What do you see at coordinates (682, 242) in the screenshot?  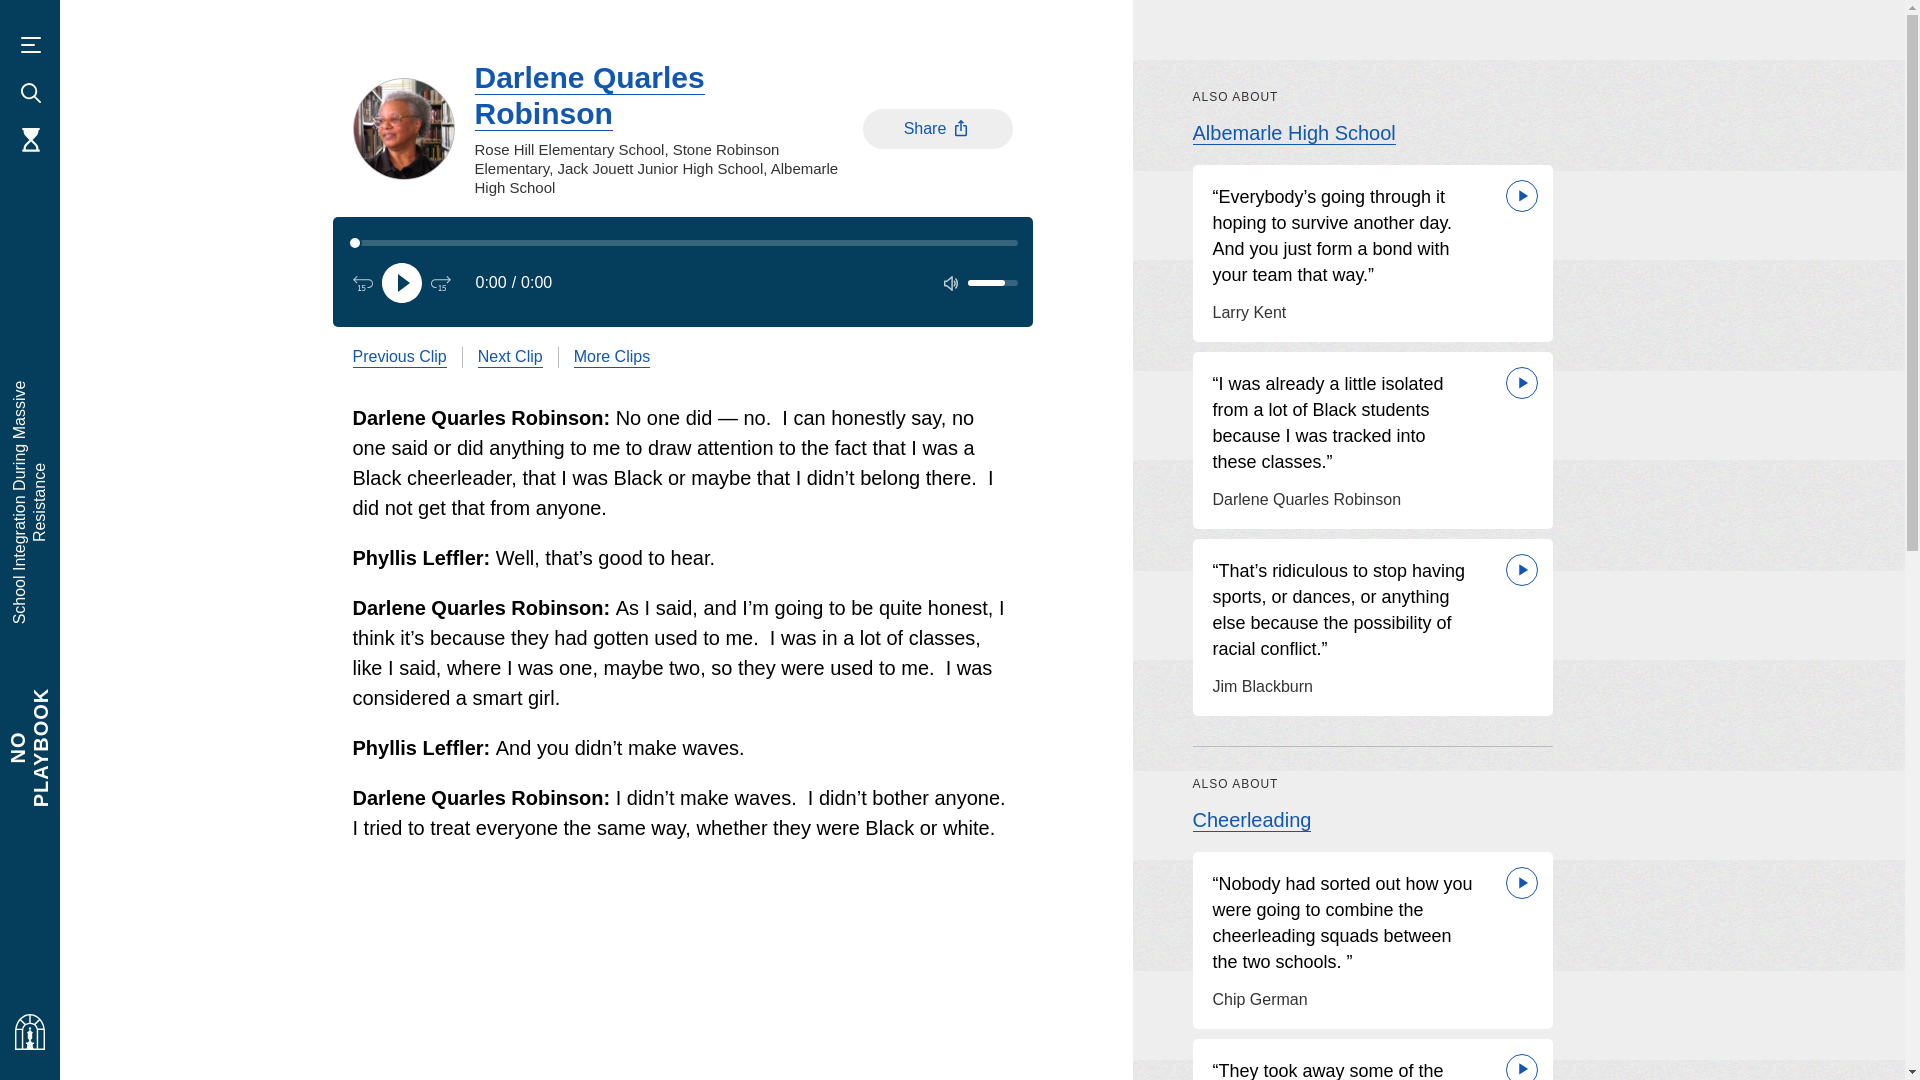 I see `0` at bounding box center [682, 242].